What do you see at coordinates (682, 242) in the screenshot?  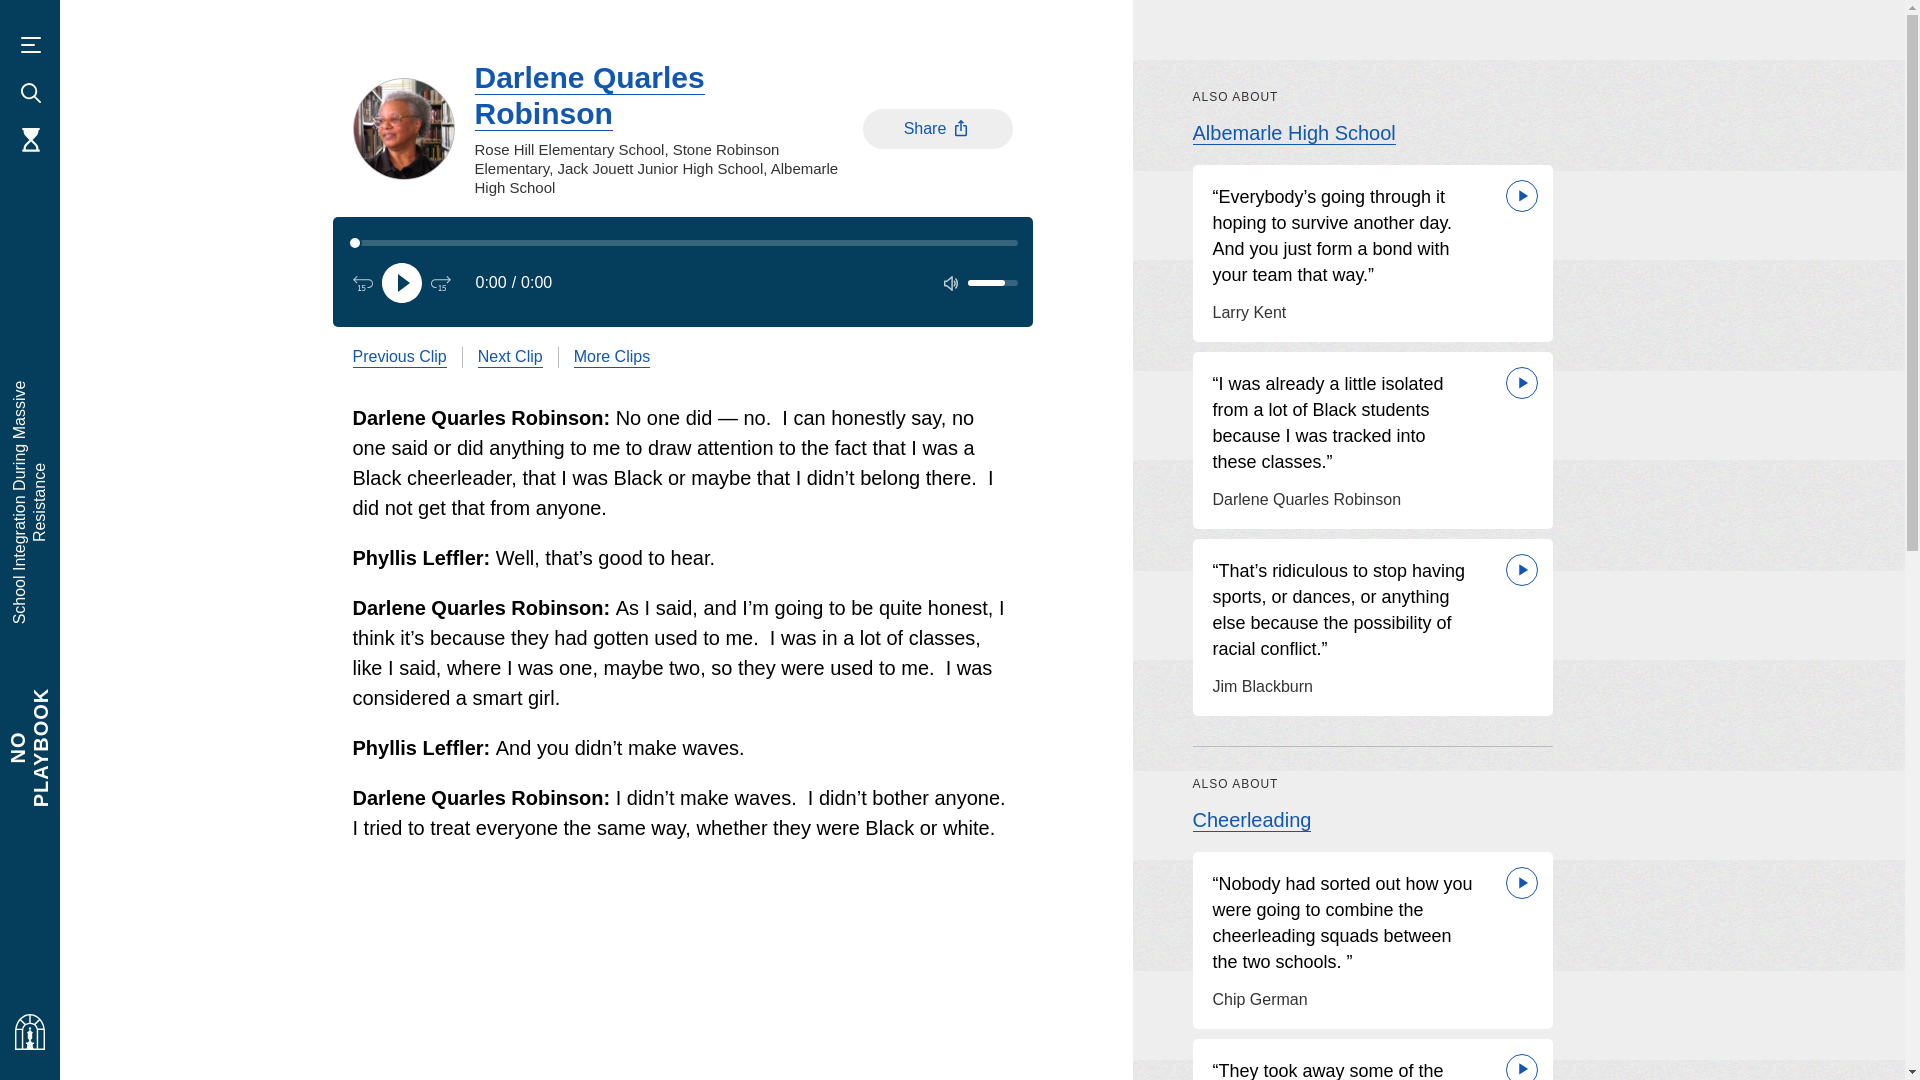 I see `0` at bounding box center [682, 242].